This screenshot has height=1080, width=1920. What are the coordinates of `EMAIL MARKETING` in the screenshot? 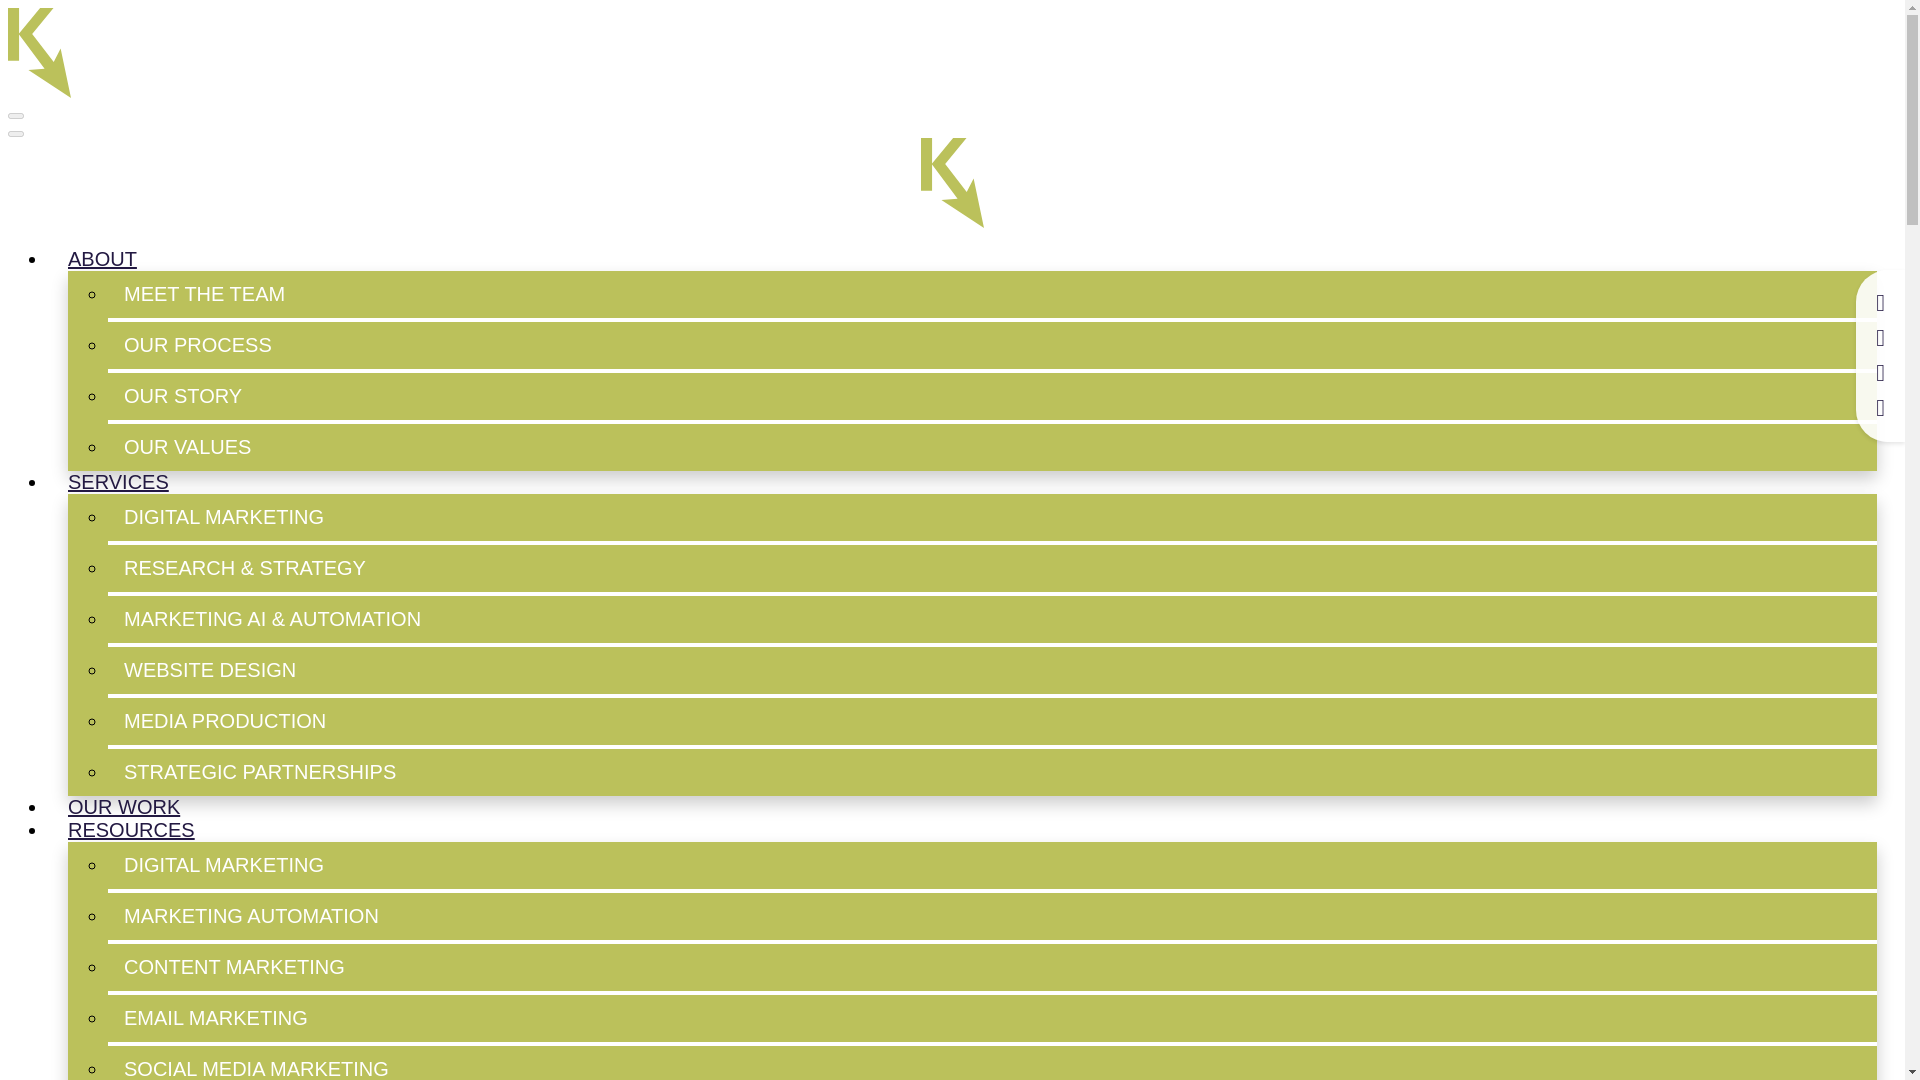 It's located at (992, 1018).